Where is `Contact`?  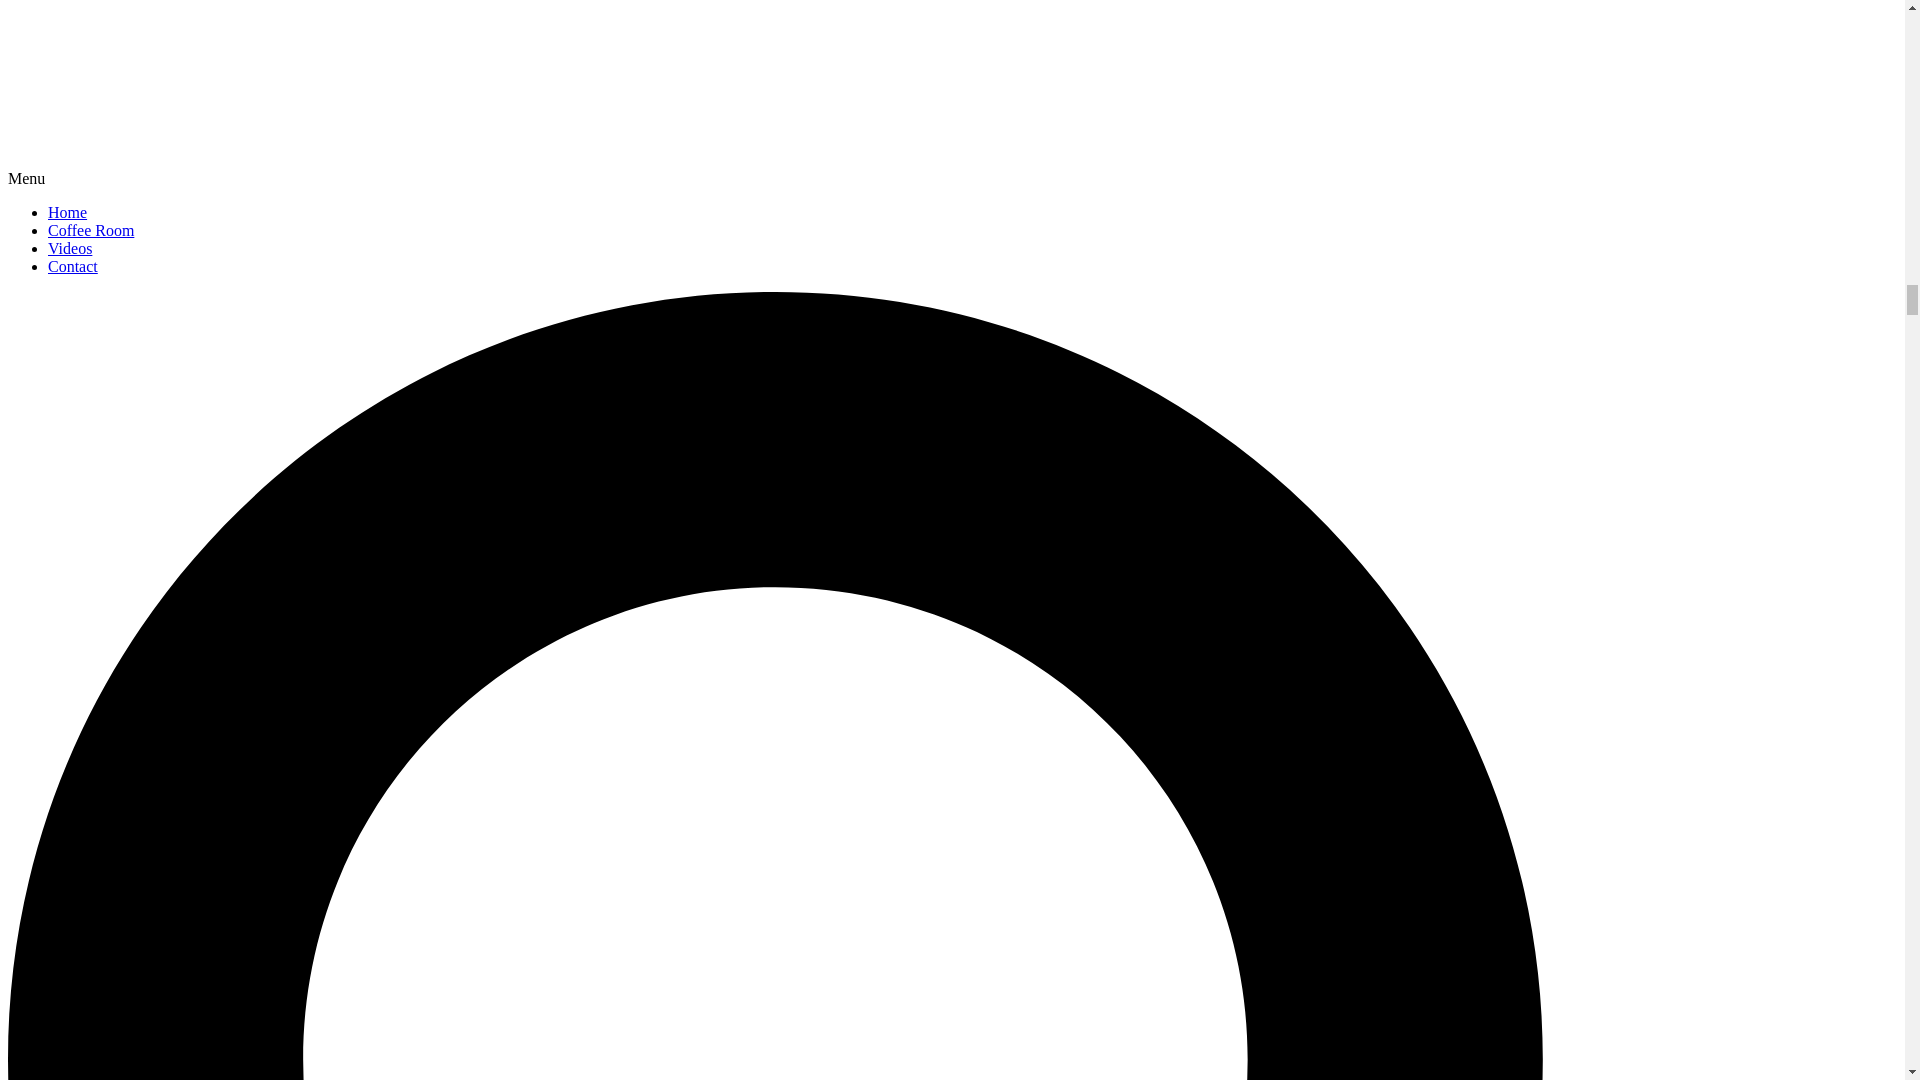 Contact is located at coordinates (72, 266).